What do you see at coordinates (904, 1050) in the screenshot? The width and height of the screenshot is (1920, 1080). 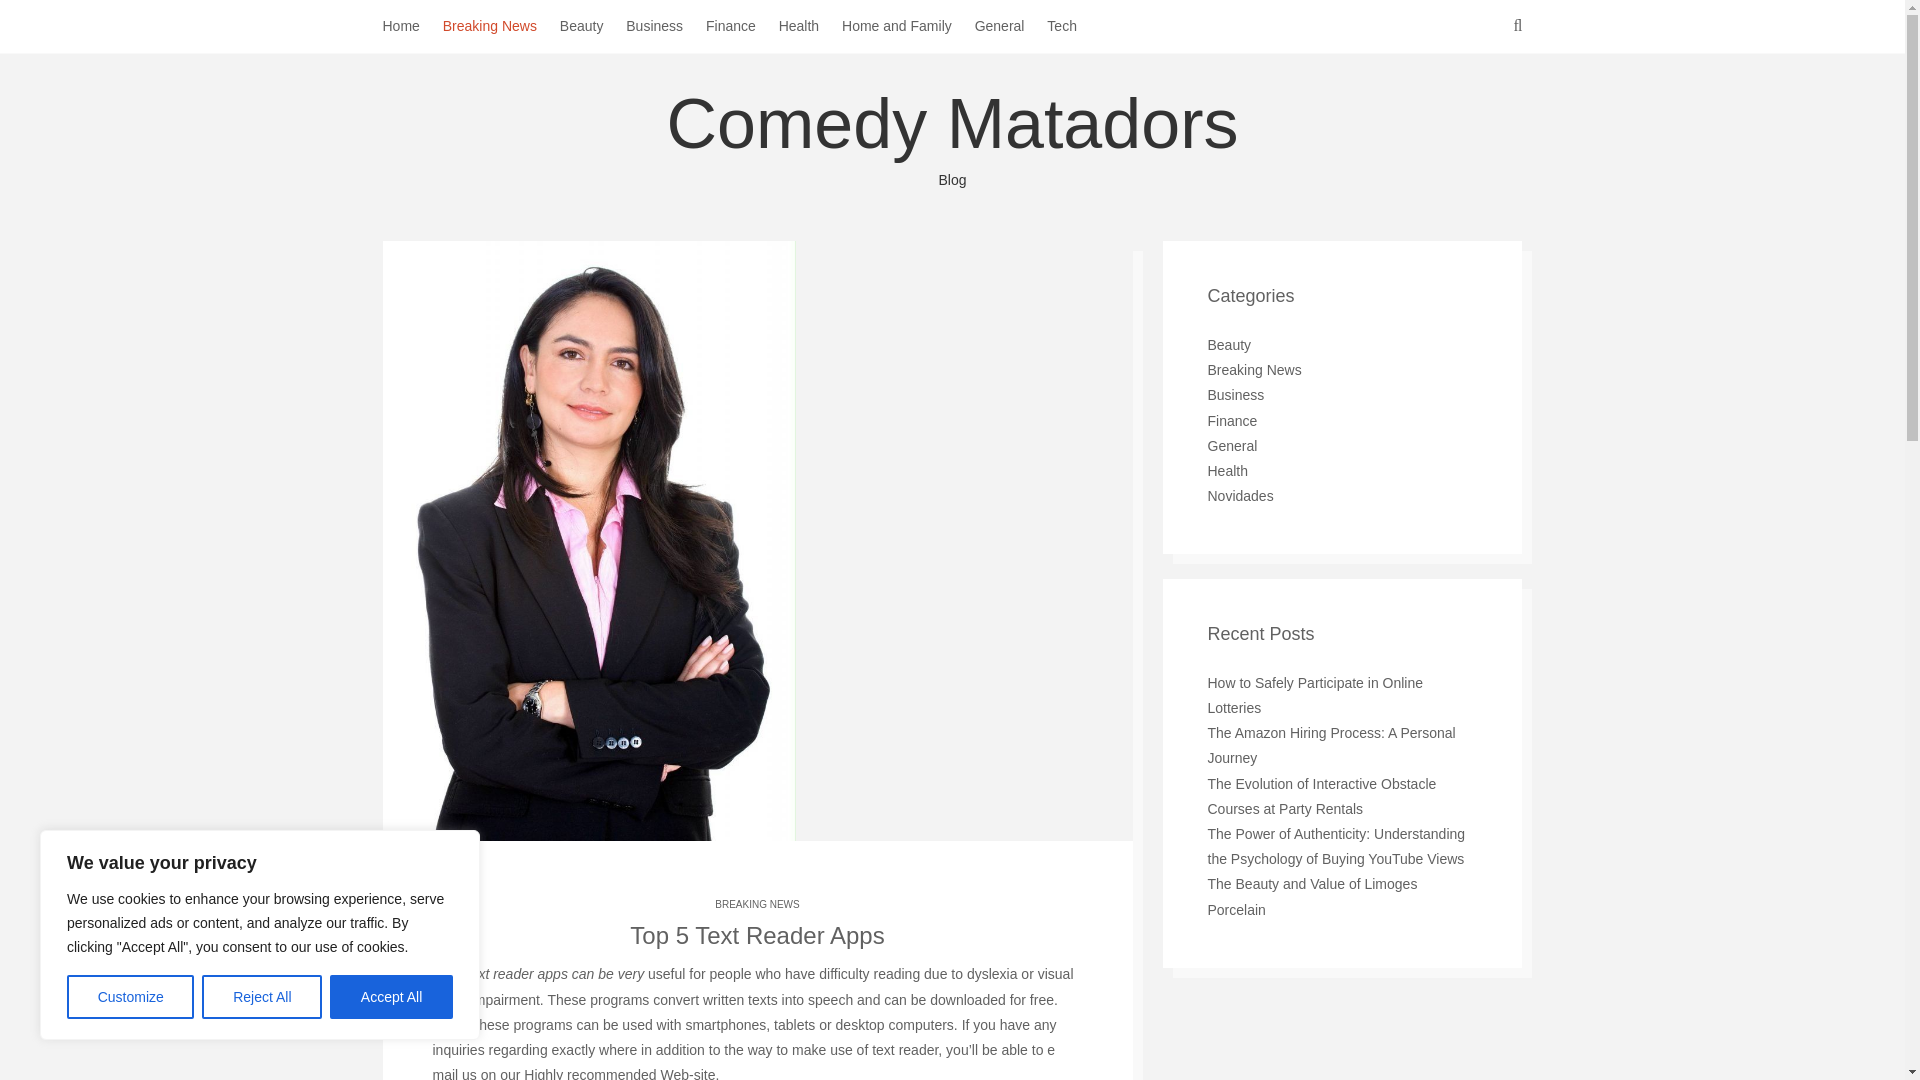 I see `text reader` at bounding box center [904, 1050].